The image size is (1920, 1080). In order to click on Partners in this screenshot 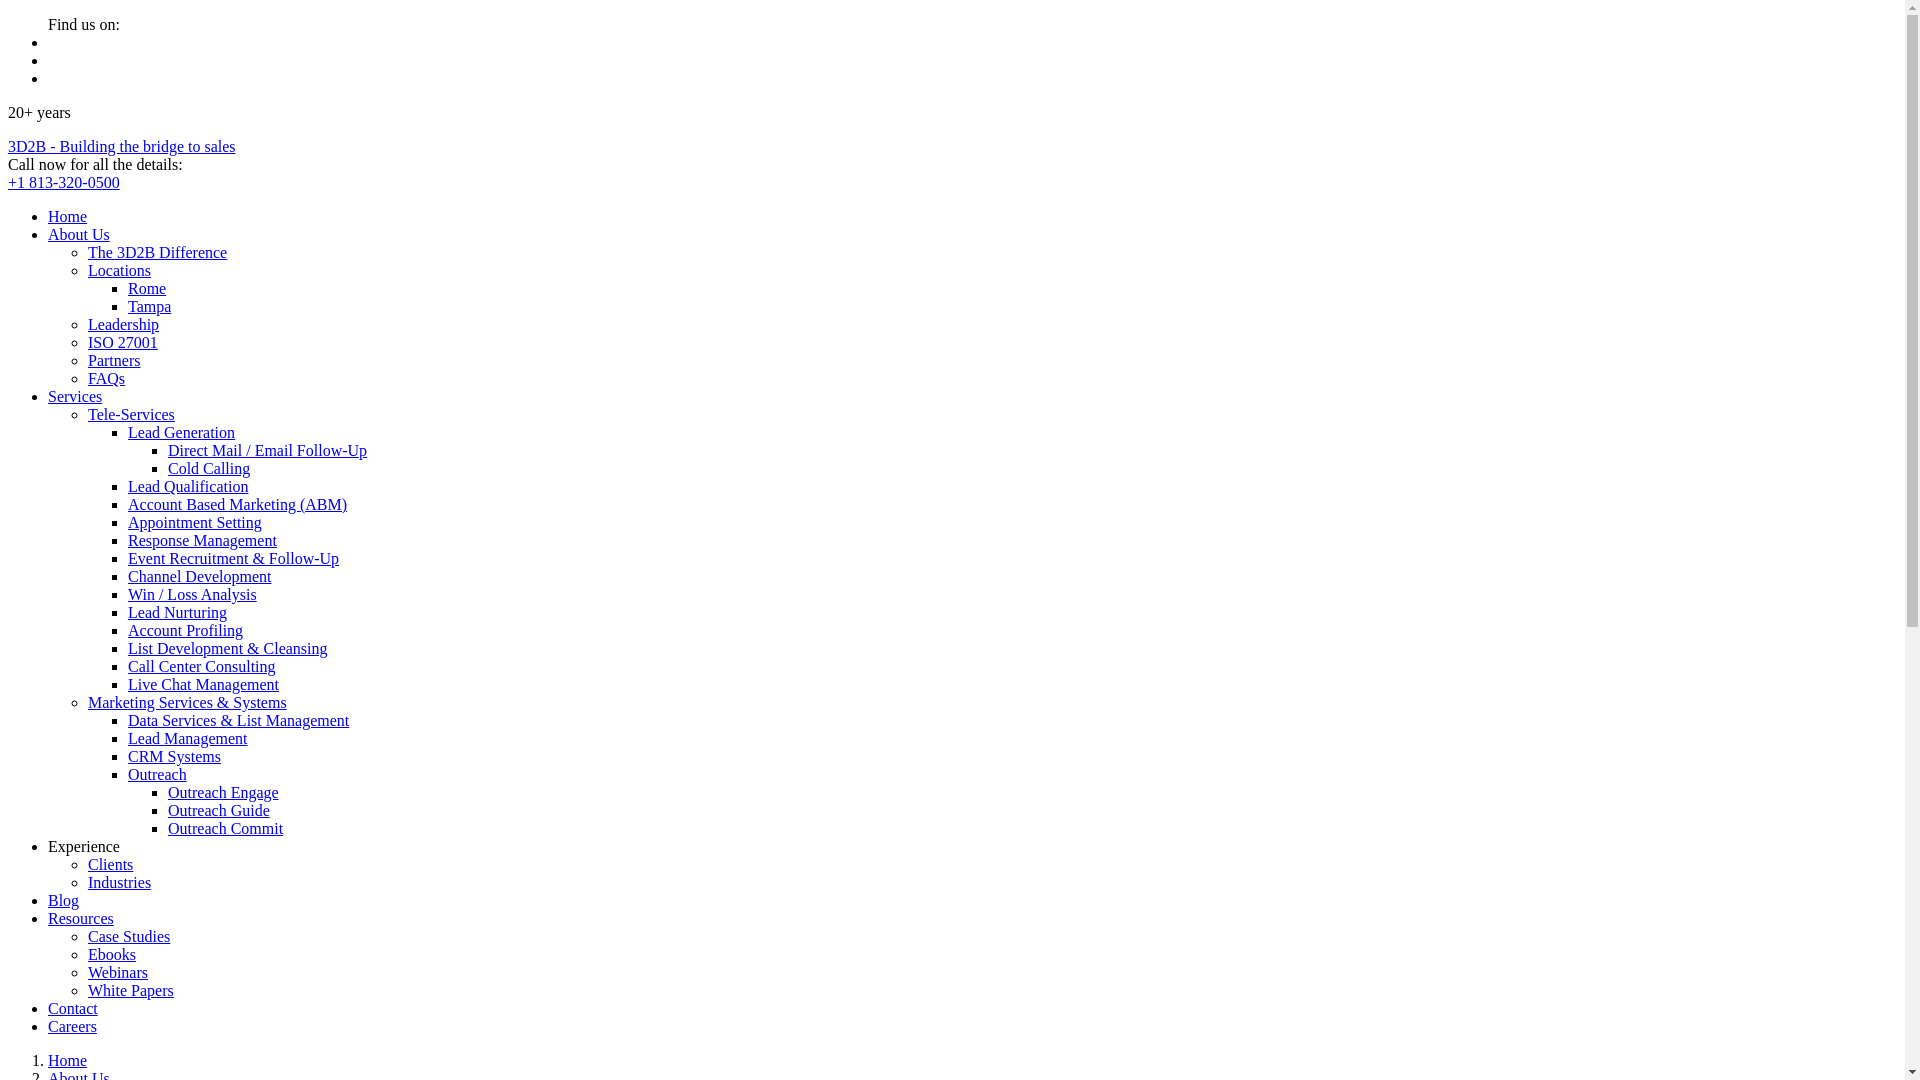, I will do `click(114, 360)`.